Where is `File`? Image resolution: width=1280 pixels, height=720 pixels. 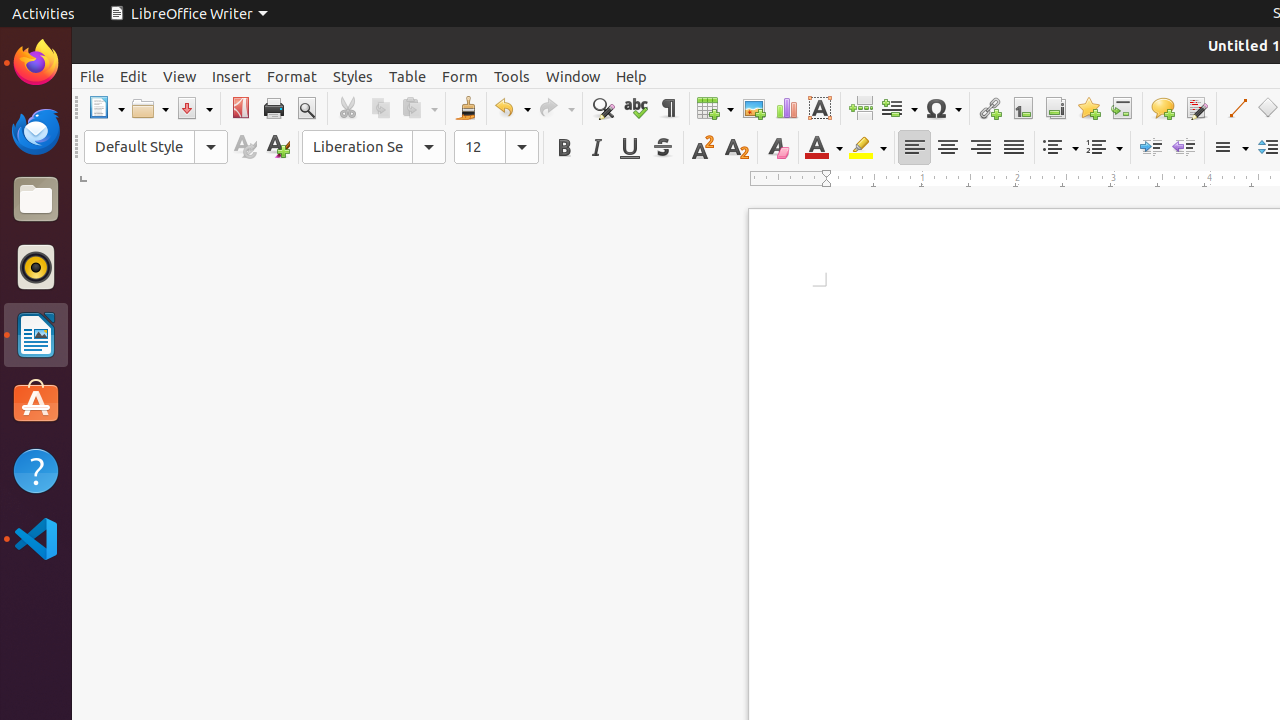
File is located at coordinates (92, 76).